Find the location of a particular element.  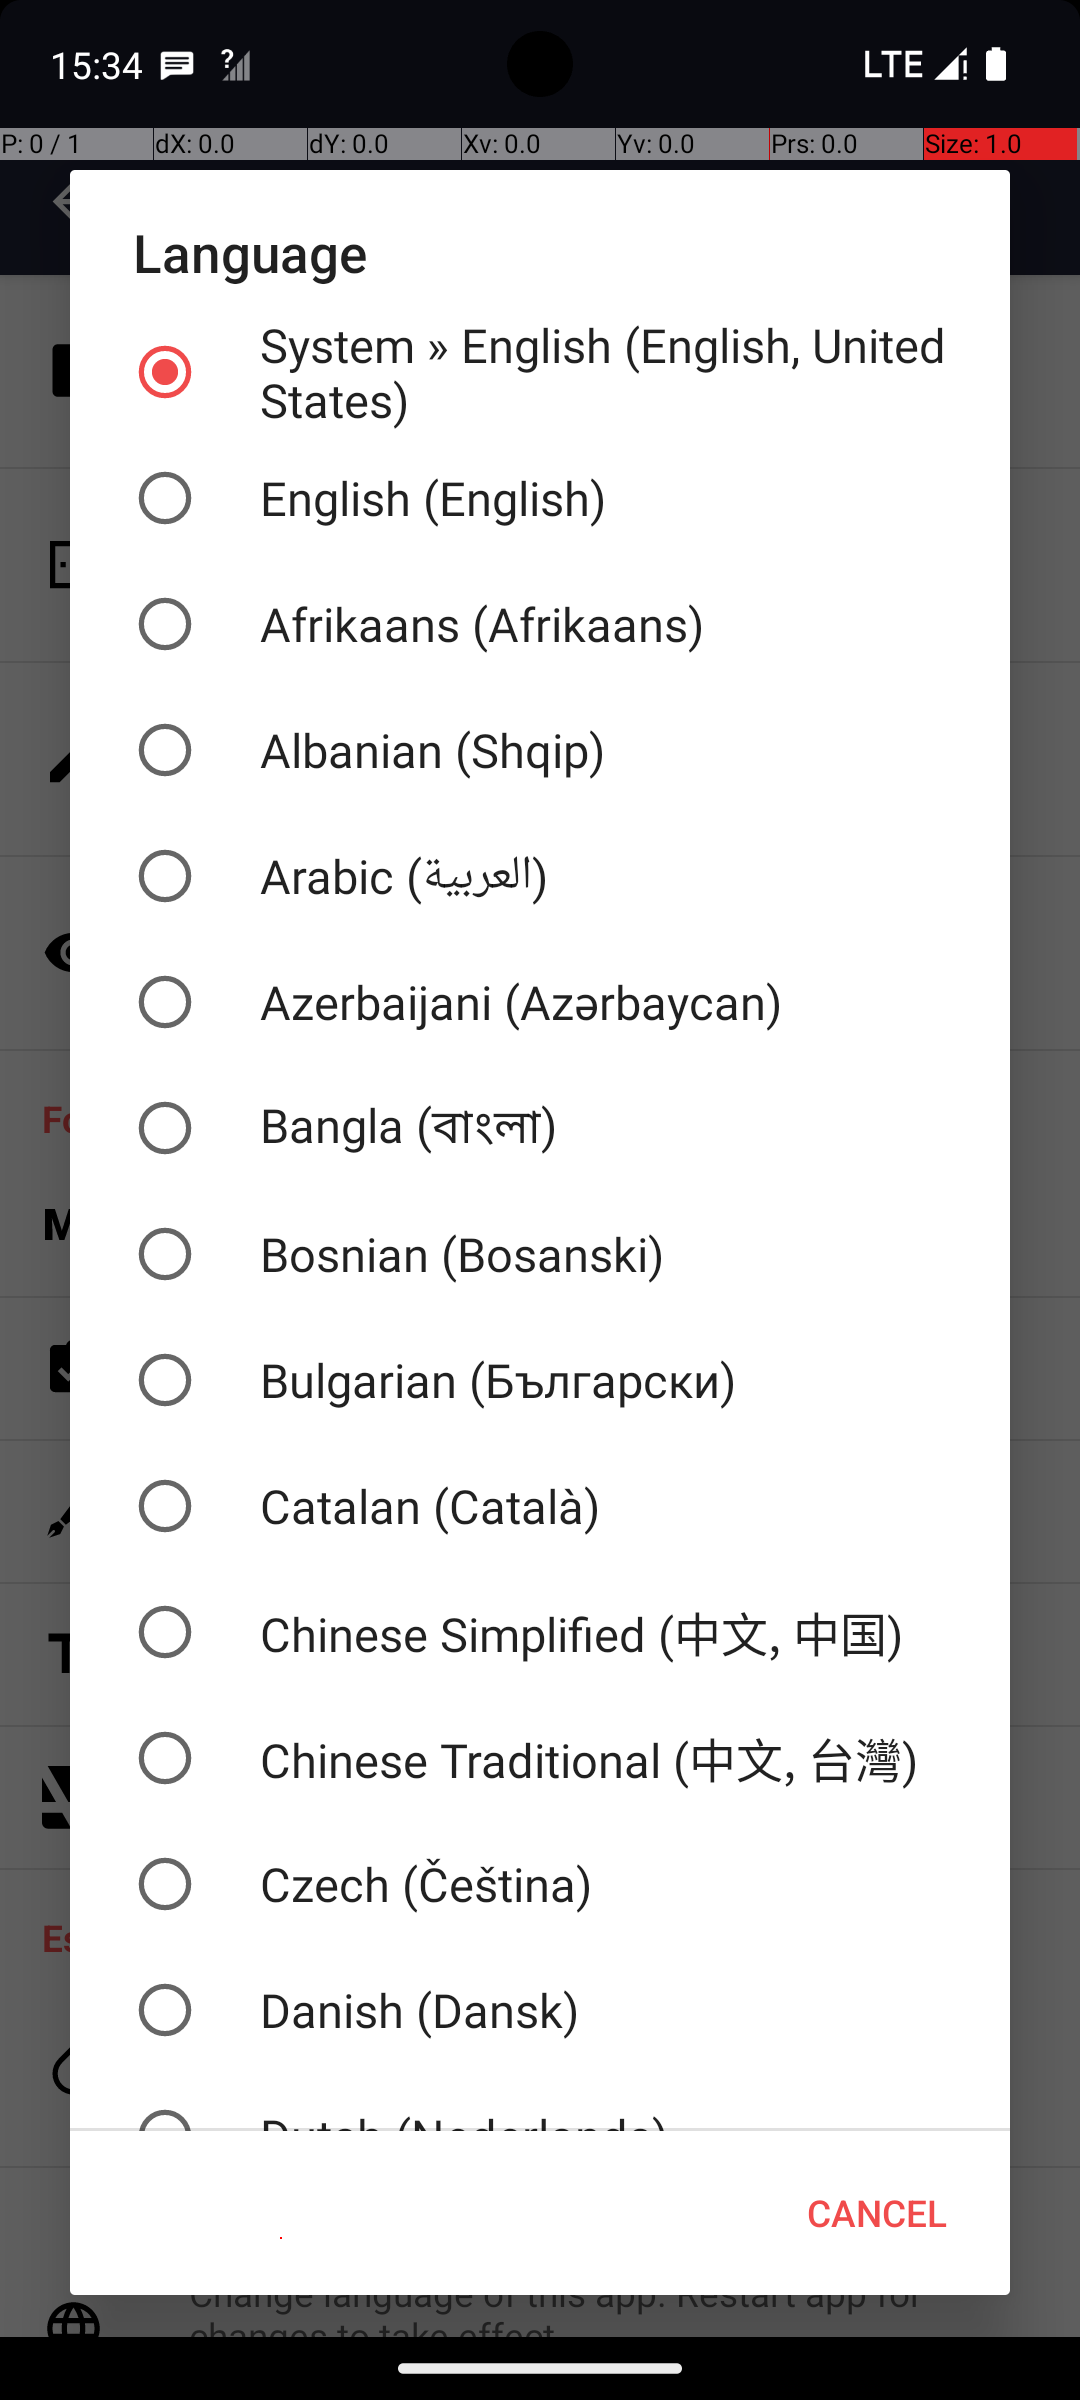

Dutch (Nederlands) is located at coordinates (540, 2102).